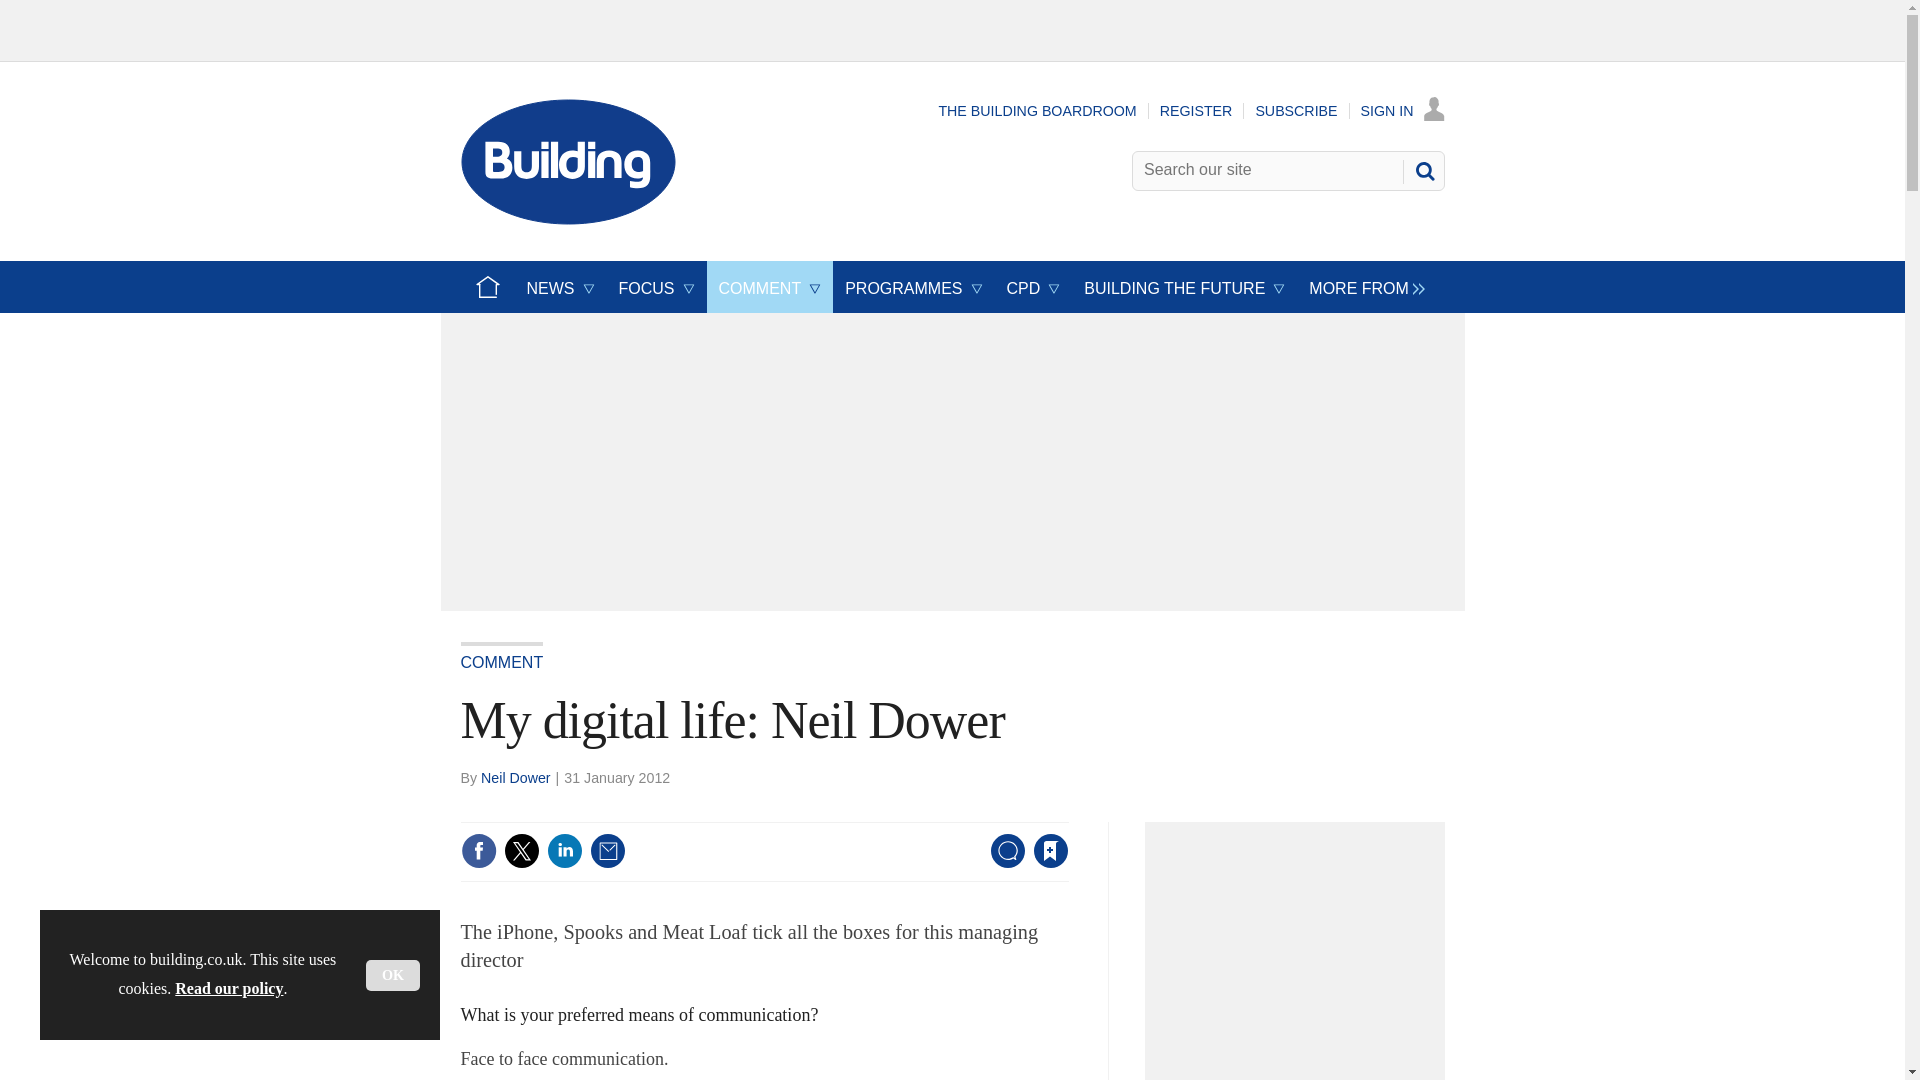 The width and height of the screenshot is (1920, 1080). I want to click on REGISTER, so click(1196, 110).